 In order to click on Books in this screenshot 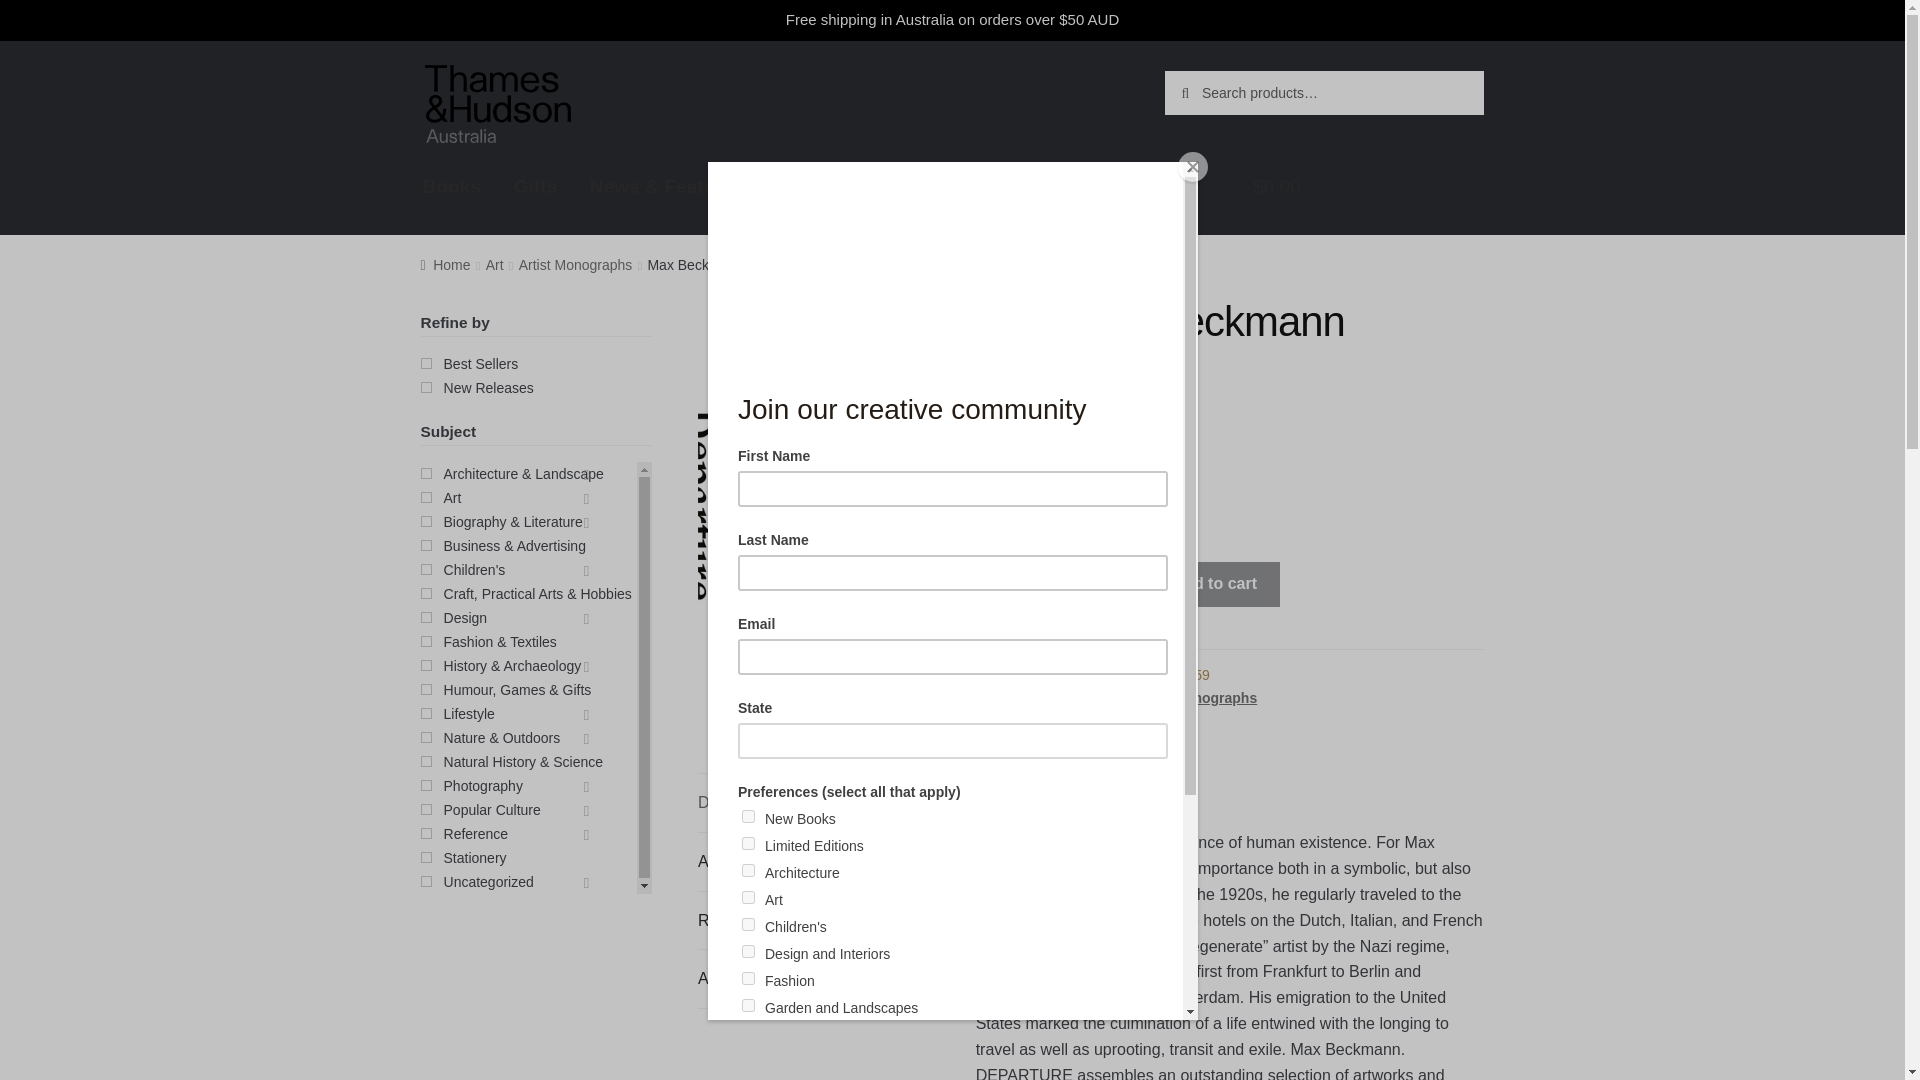, I will do `click(452, 186)`.